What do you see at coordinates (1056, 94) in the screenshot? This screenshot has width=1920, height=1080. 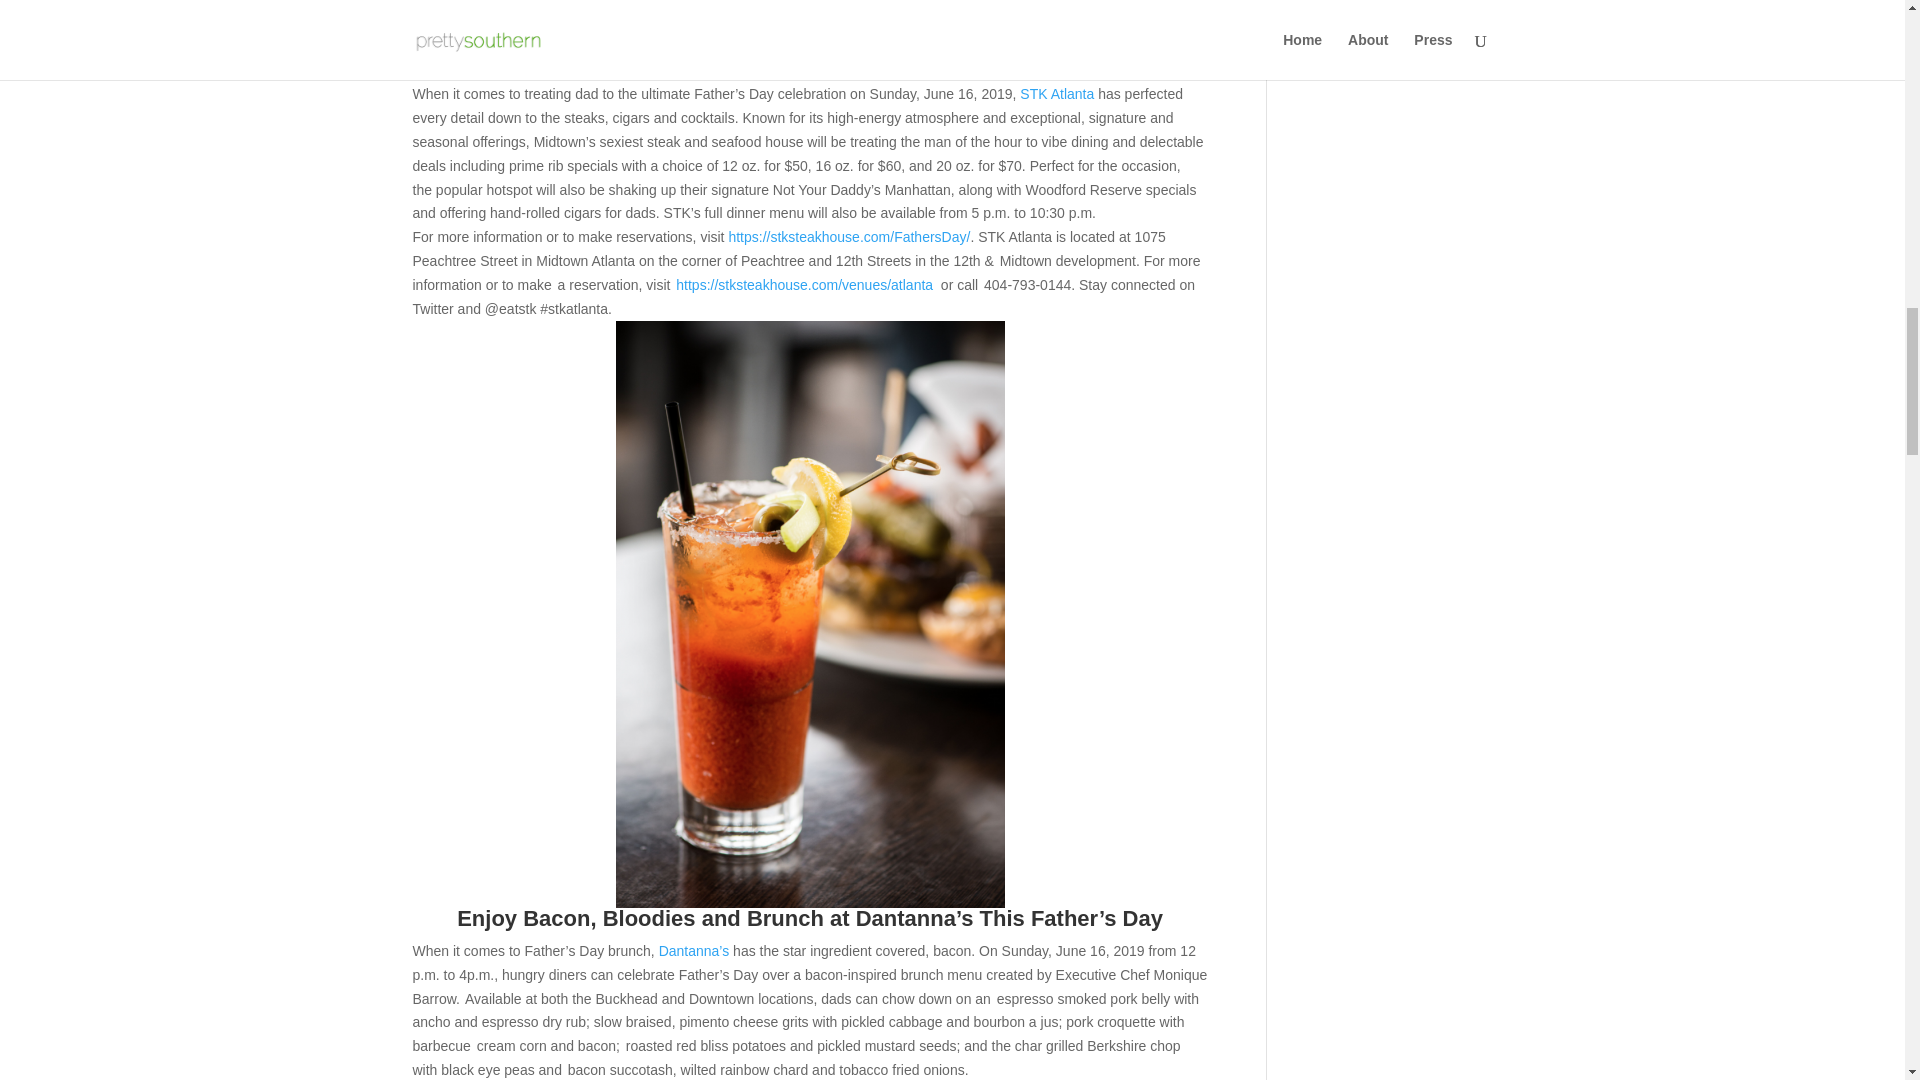 I see `STK Atlanta` at bounding box center [1056, 94].